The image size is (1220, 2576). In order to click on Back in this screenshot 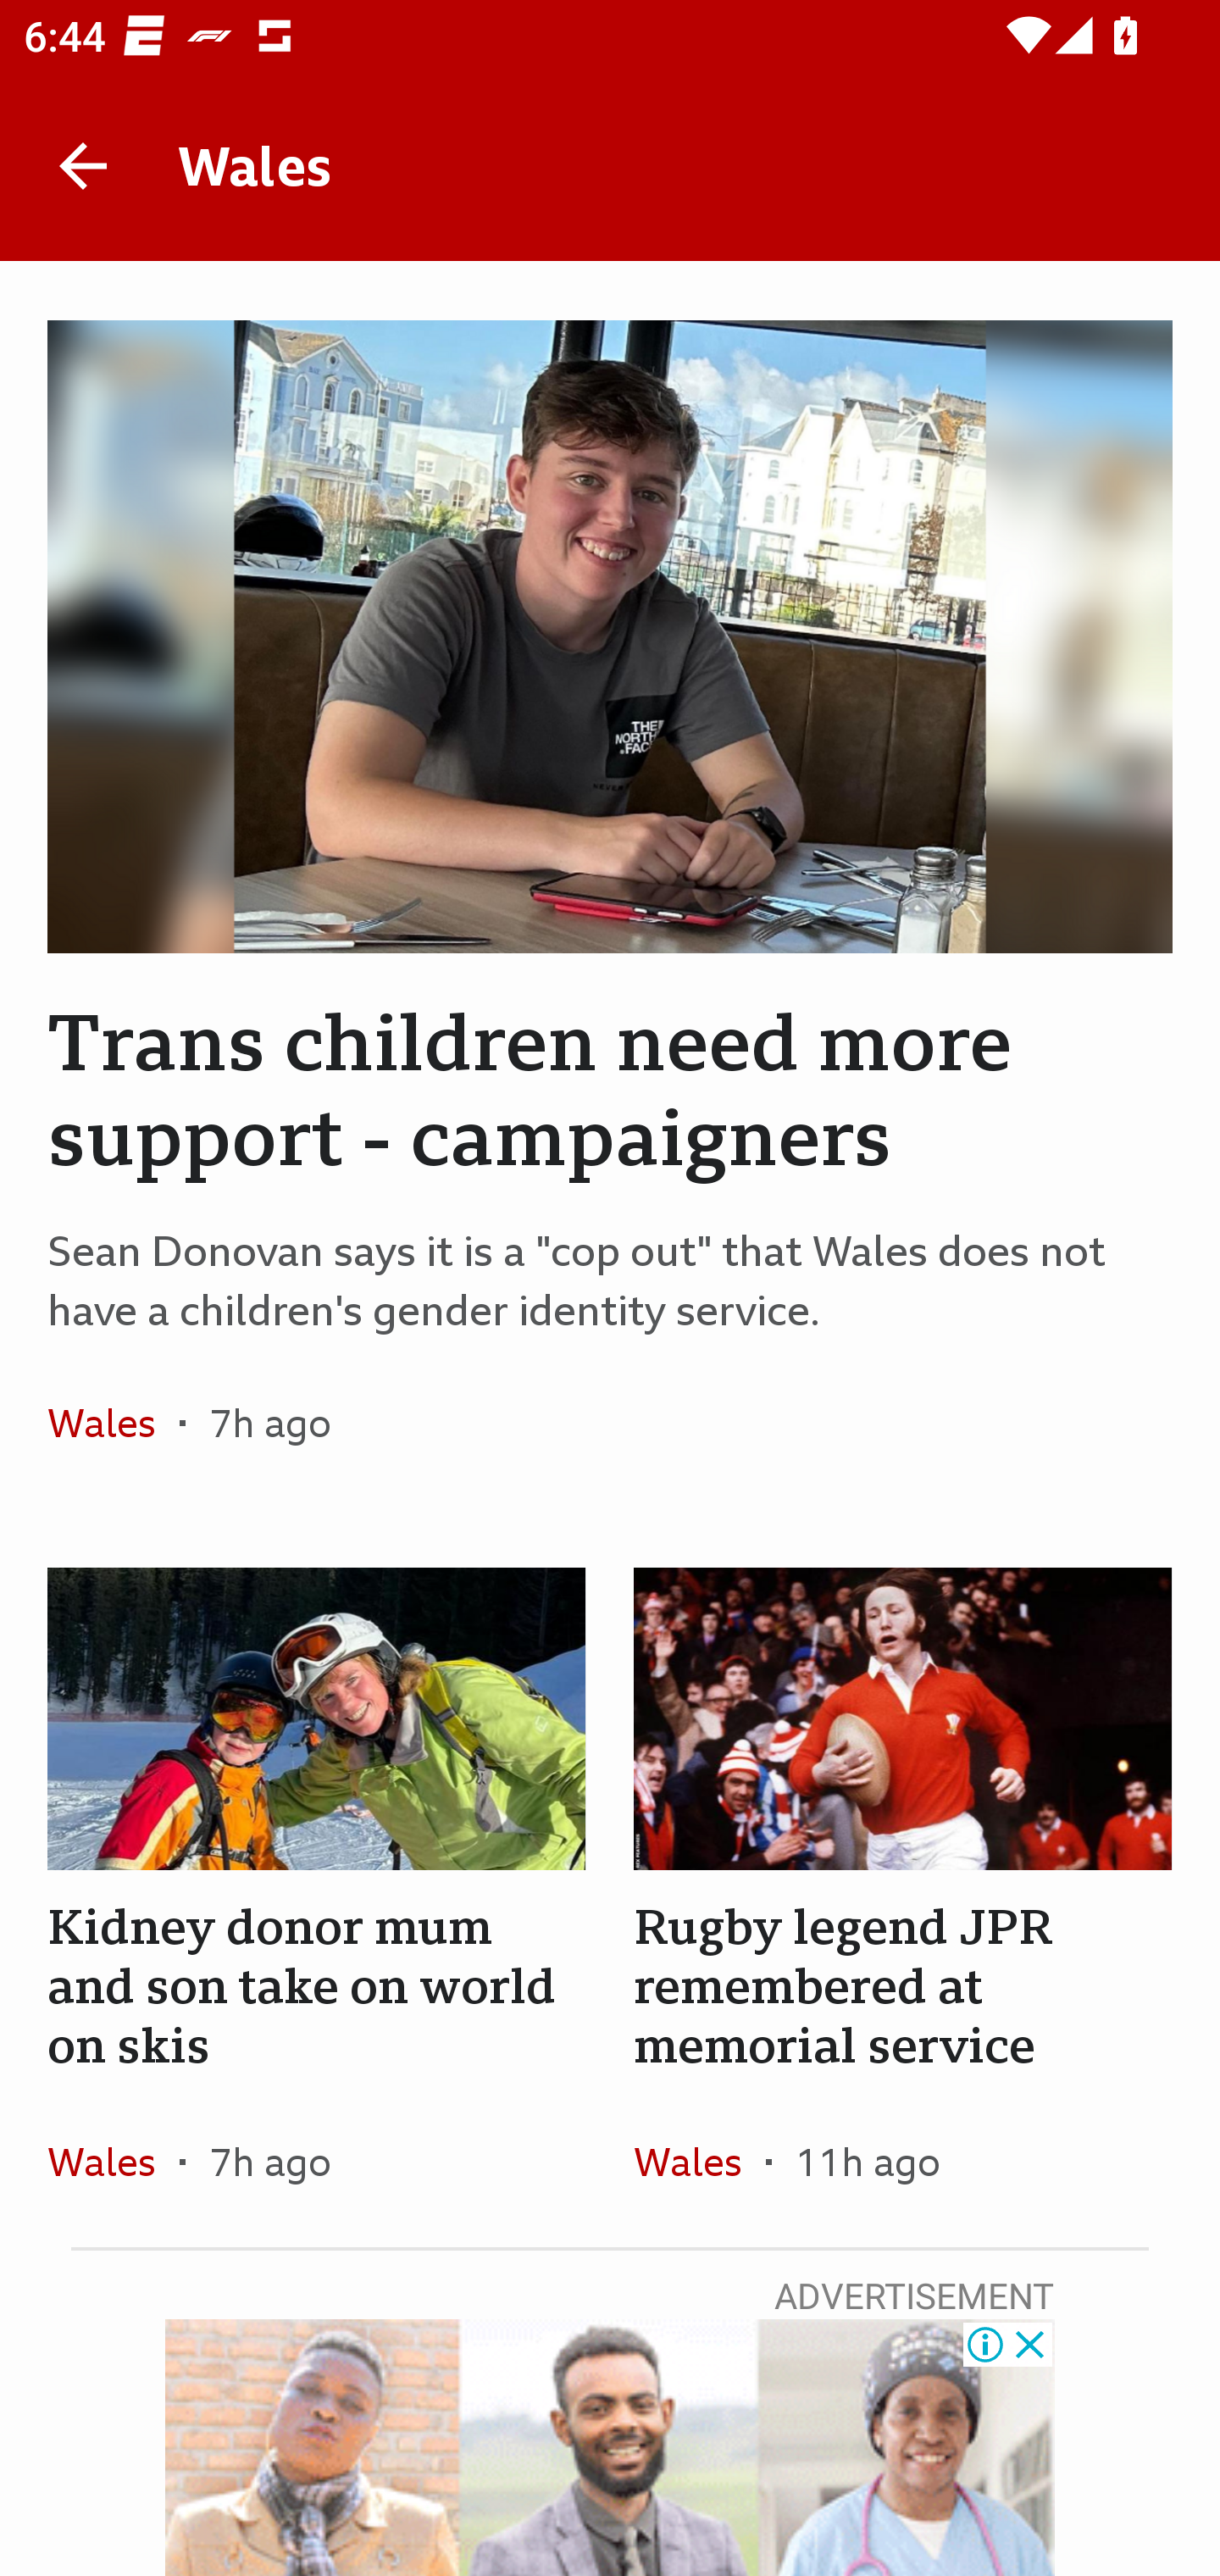, I will do `click(83, 166)`.